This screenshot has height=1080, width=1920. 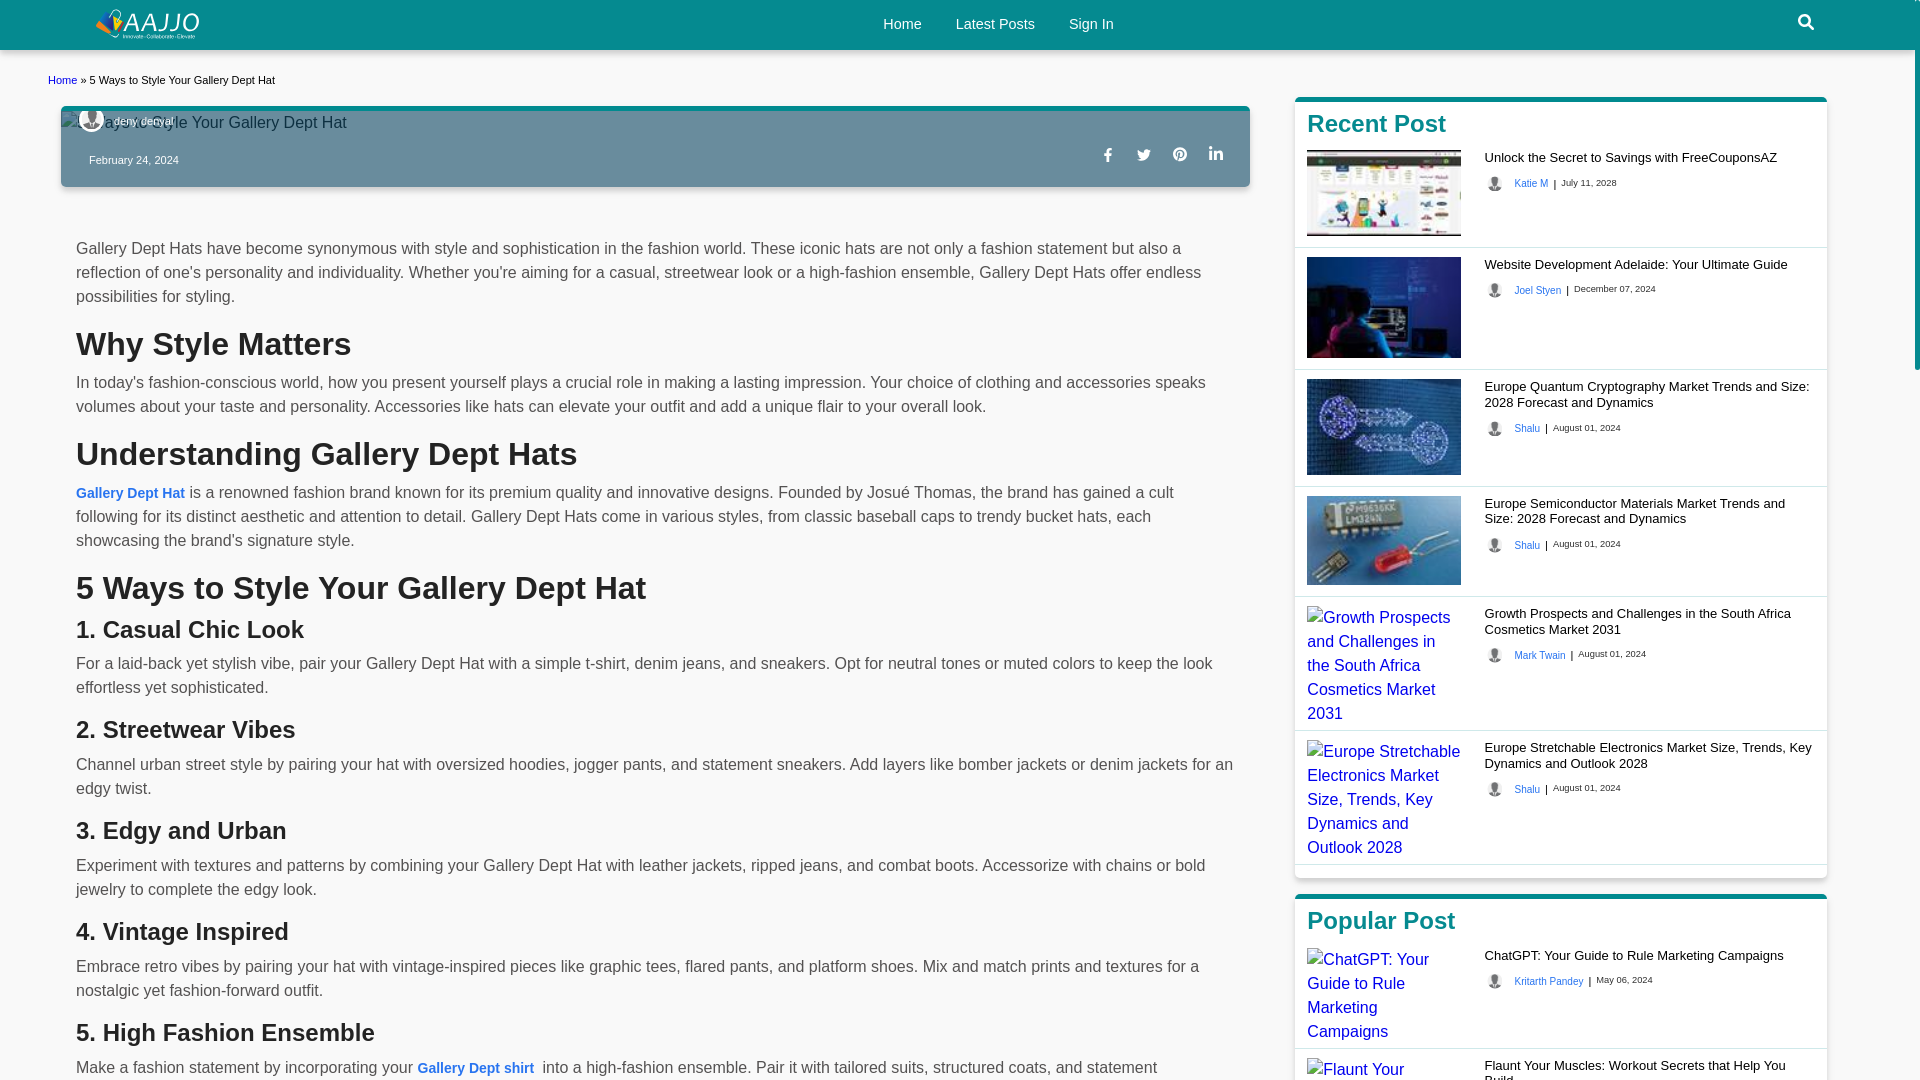 What do you see at coordinates (995, 24) in the screenshot?
I see `Latest Posts` at bounding box center [995, 24].